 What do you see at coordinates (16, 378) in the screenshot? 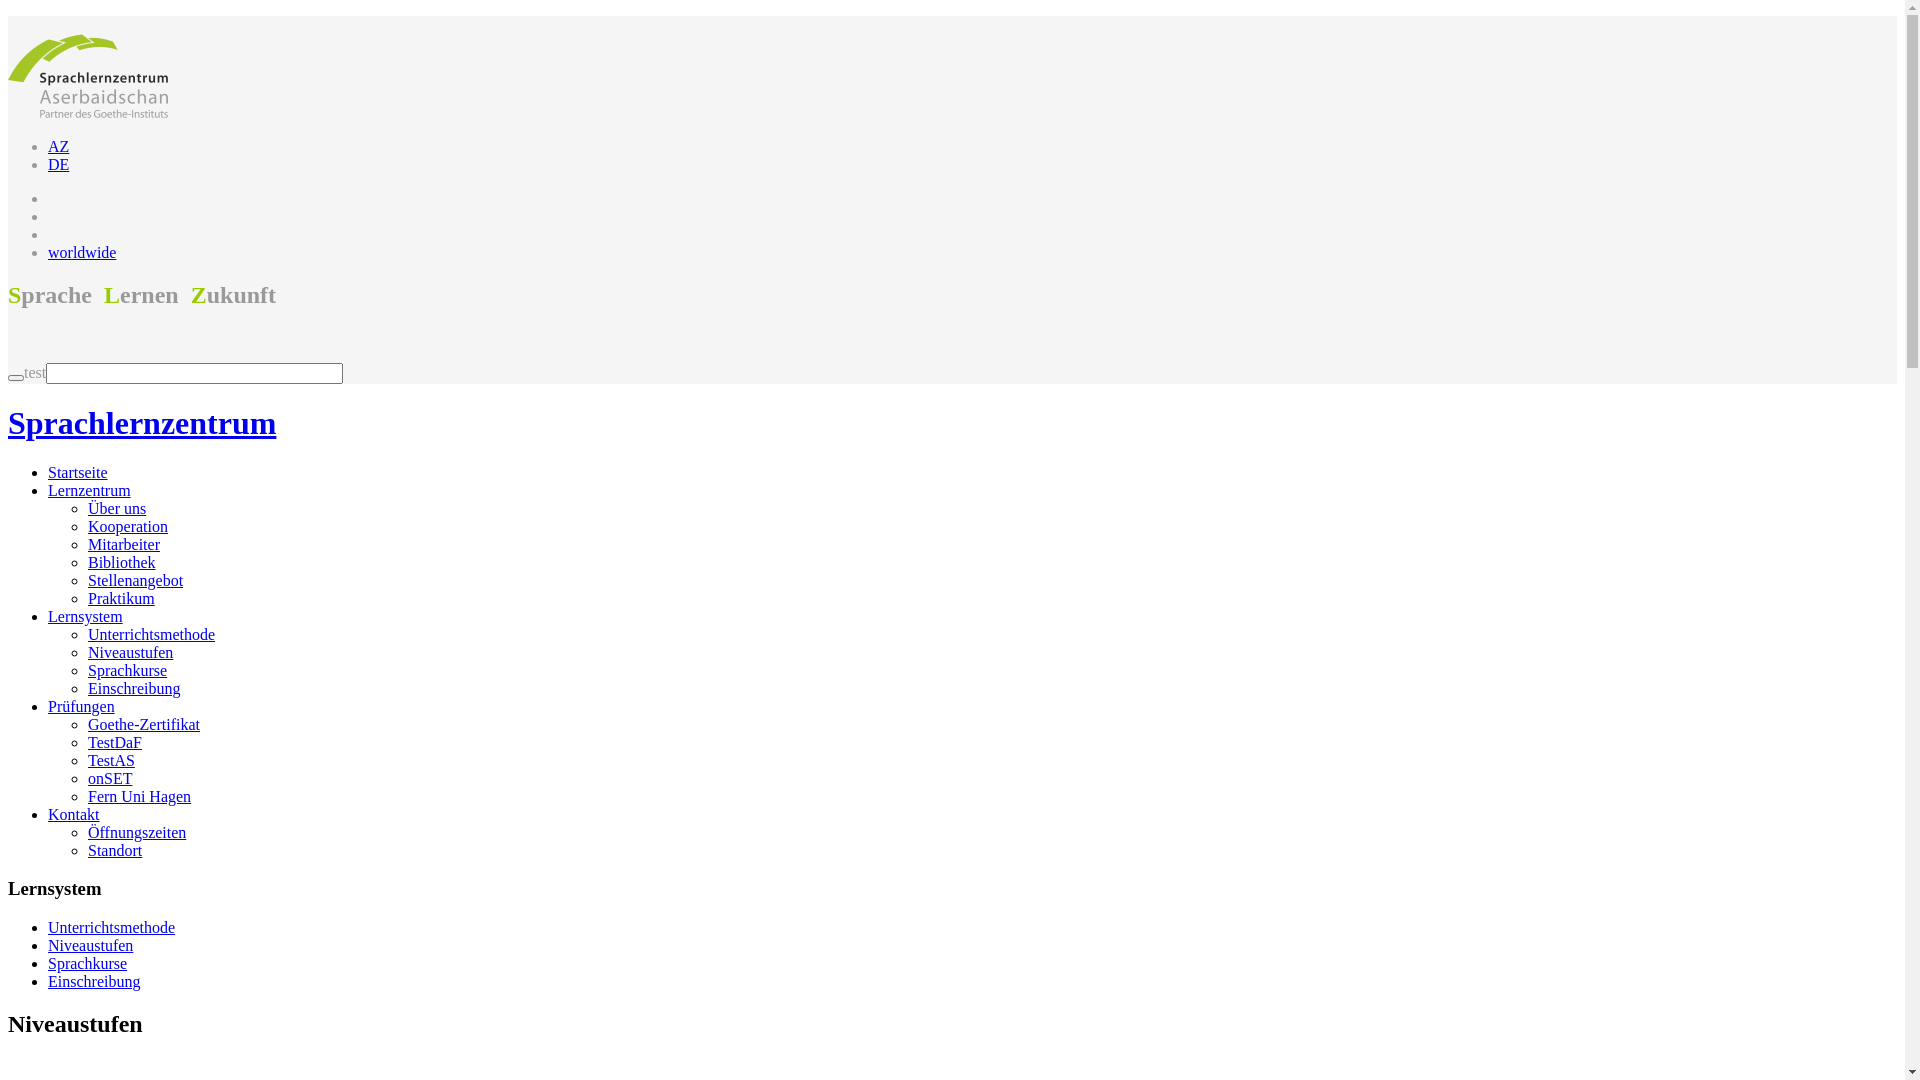
I see `Start` at bounding box center [16, 378].